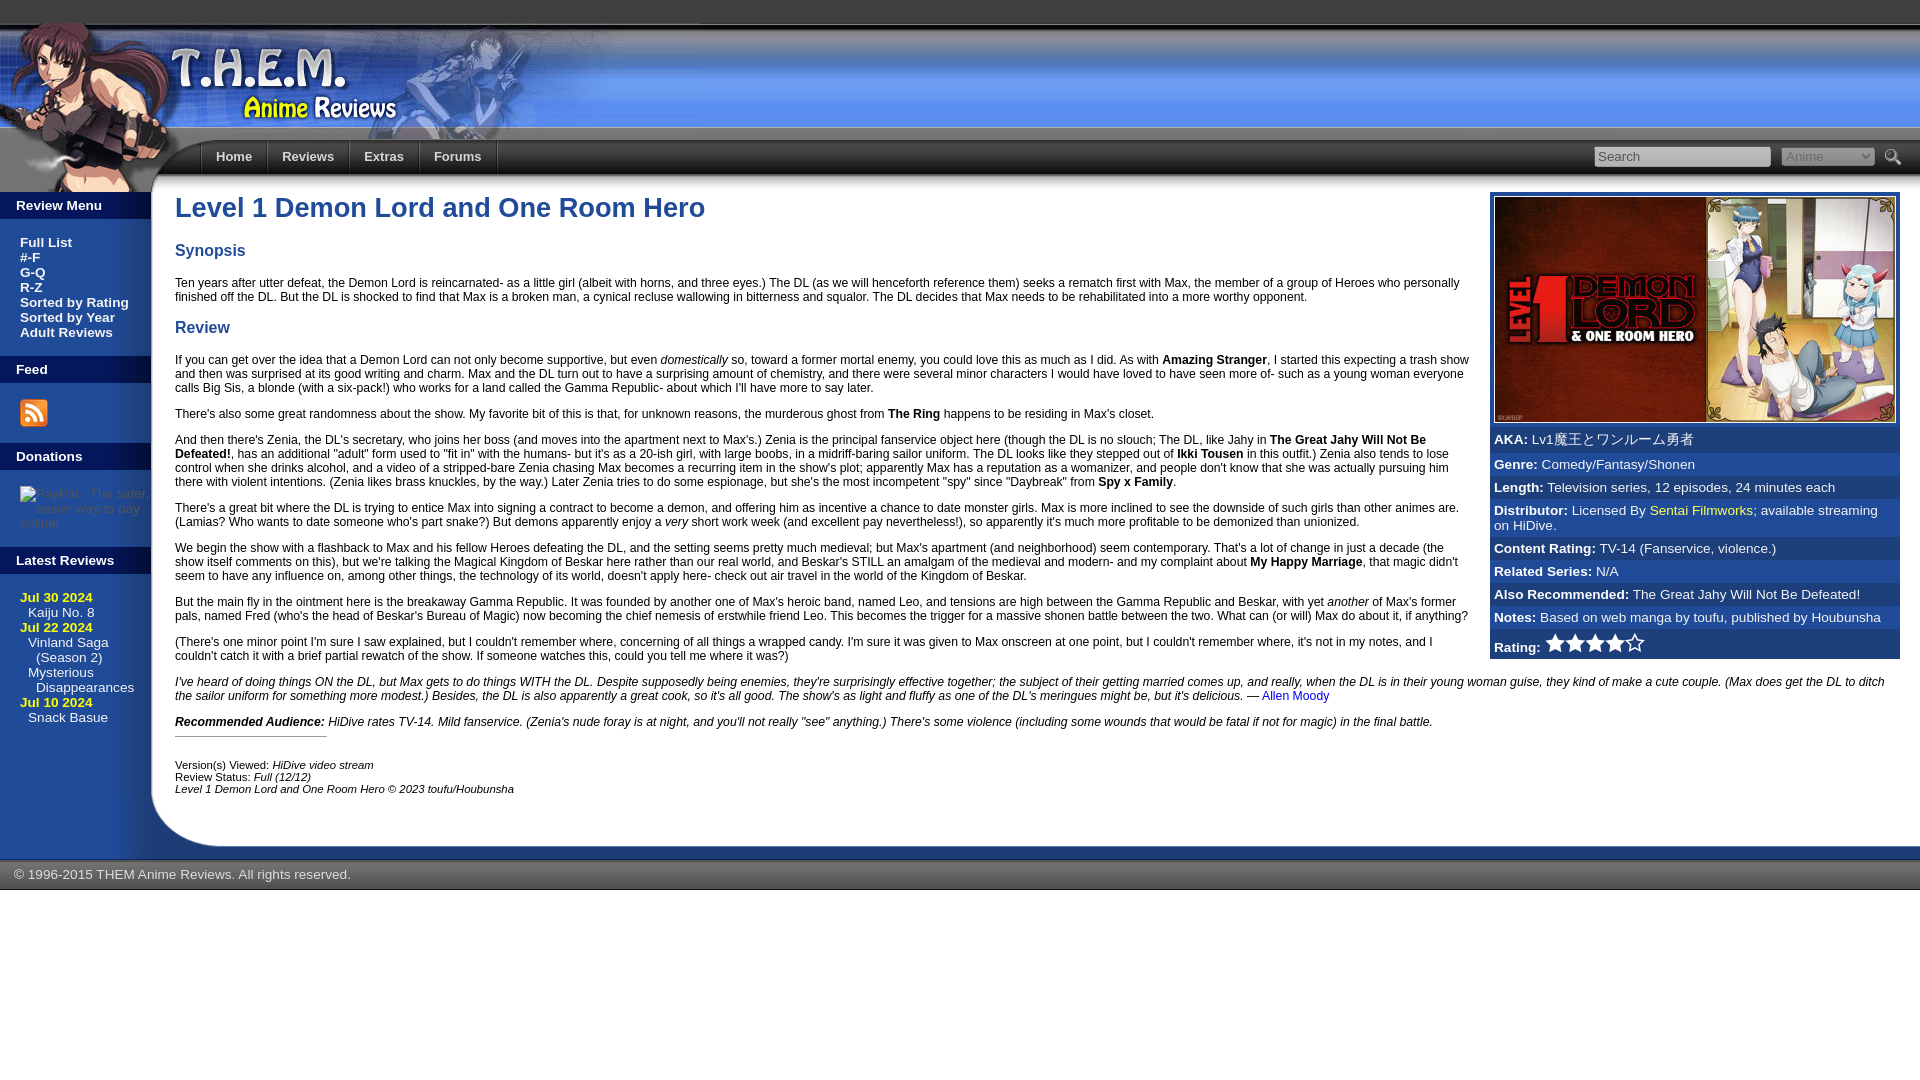  What do you see at coordinates (68, 716) in the screenshot?
I see `Snack Basue` at bounding box center [68, 716].